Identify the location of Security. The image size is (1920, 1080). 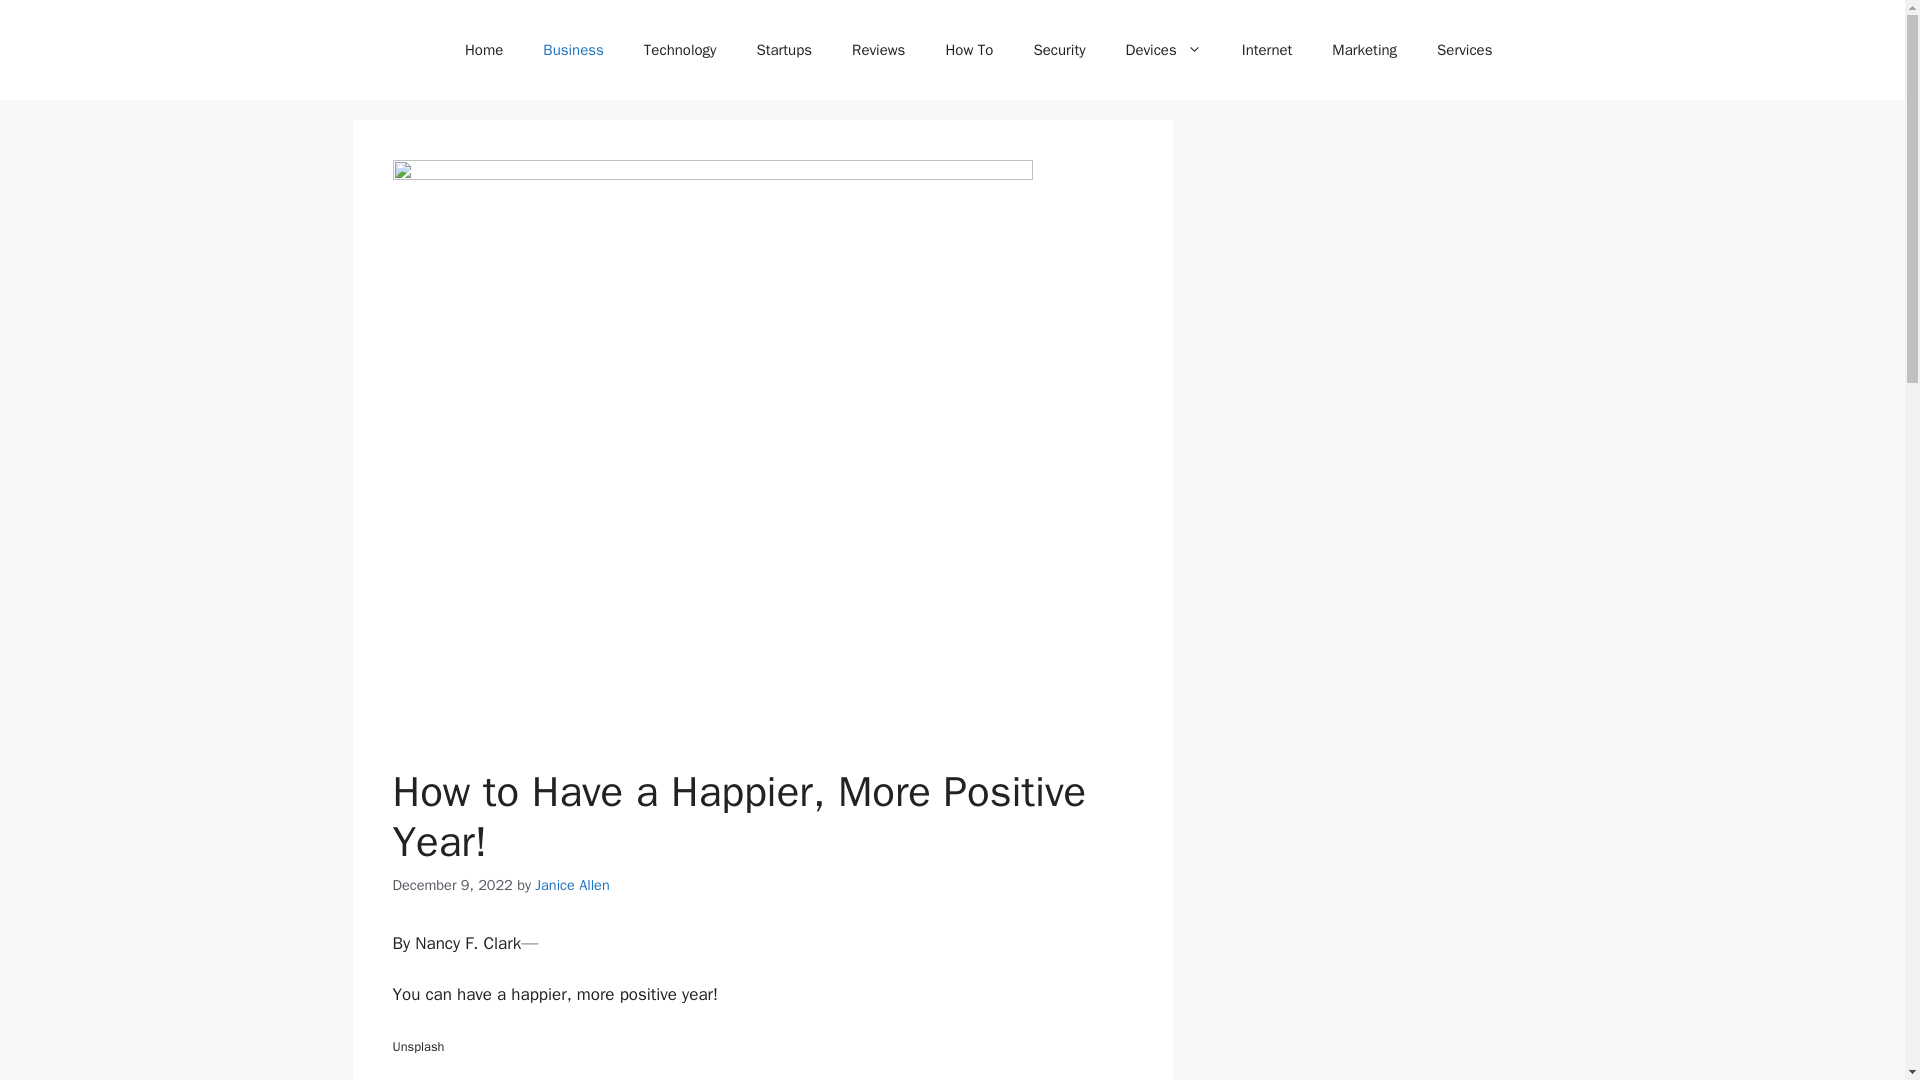
(1059, 50).